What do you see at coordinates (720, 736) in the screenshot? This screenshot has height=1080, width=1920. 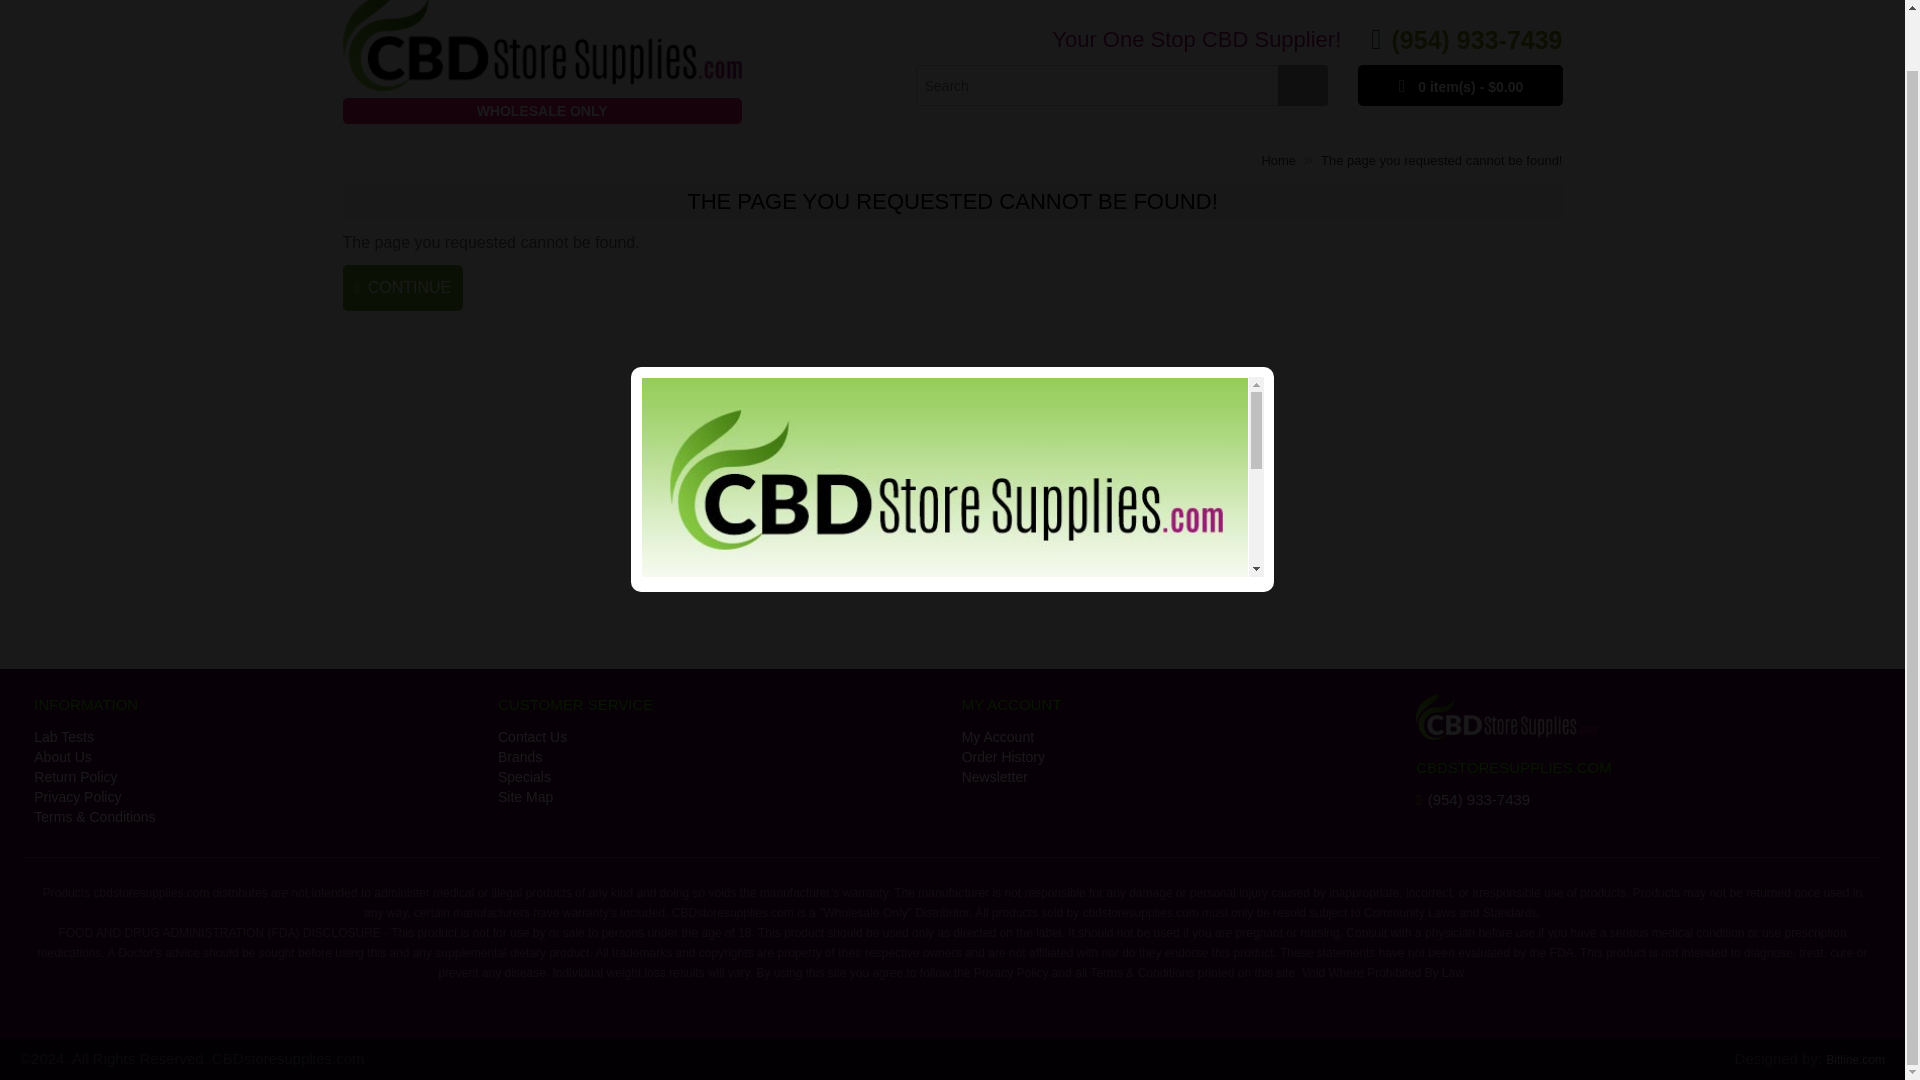 I see `Contact Us` at bounding box center [720, 736].